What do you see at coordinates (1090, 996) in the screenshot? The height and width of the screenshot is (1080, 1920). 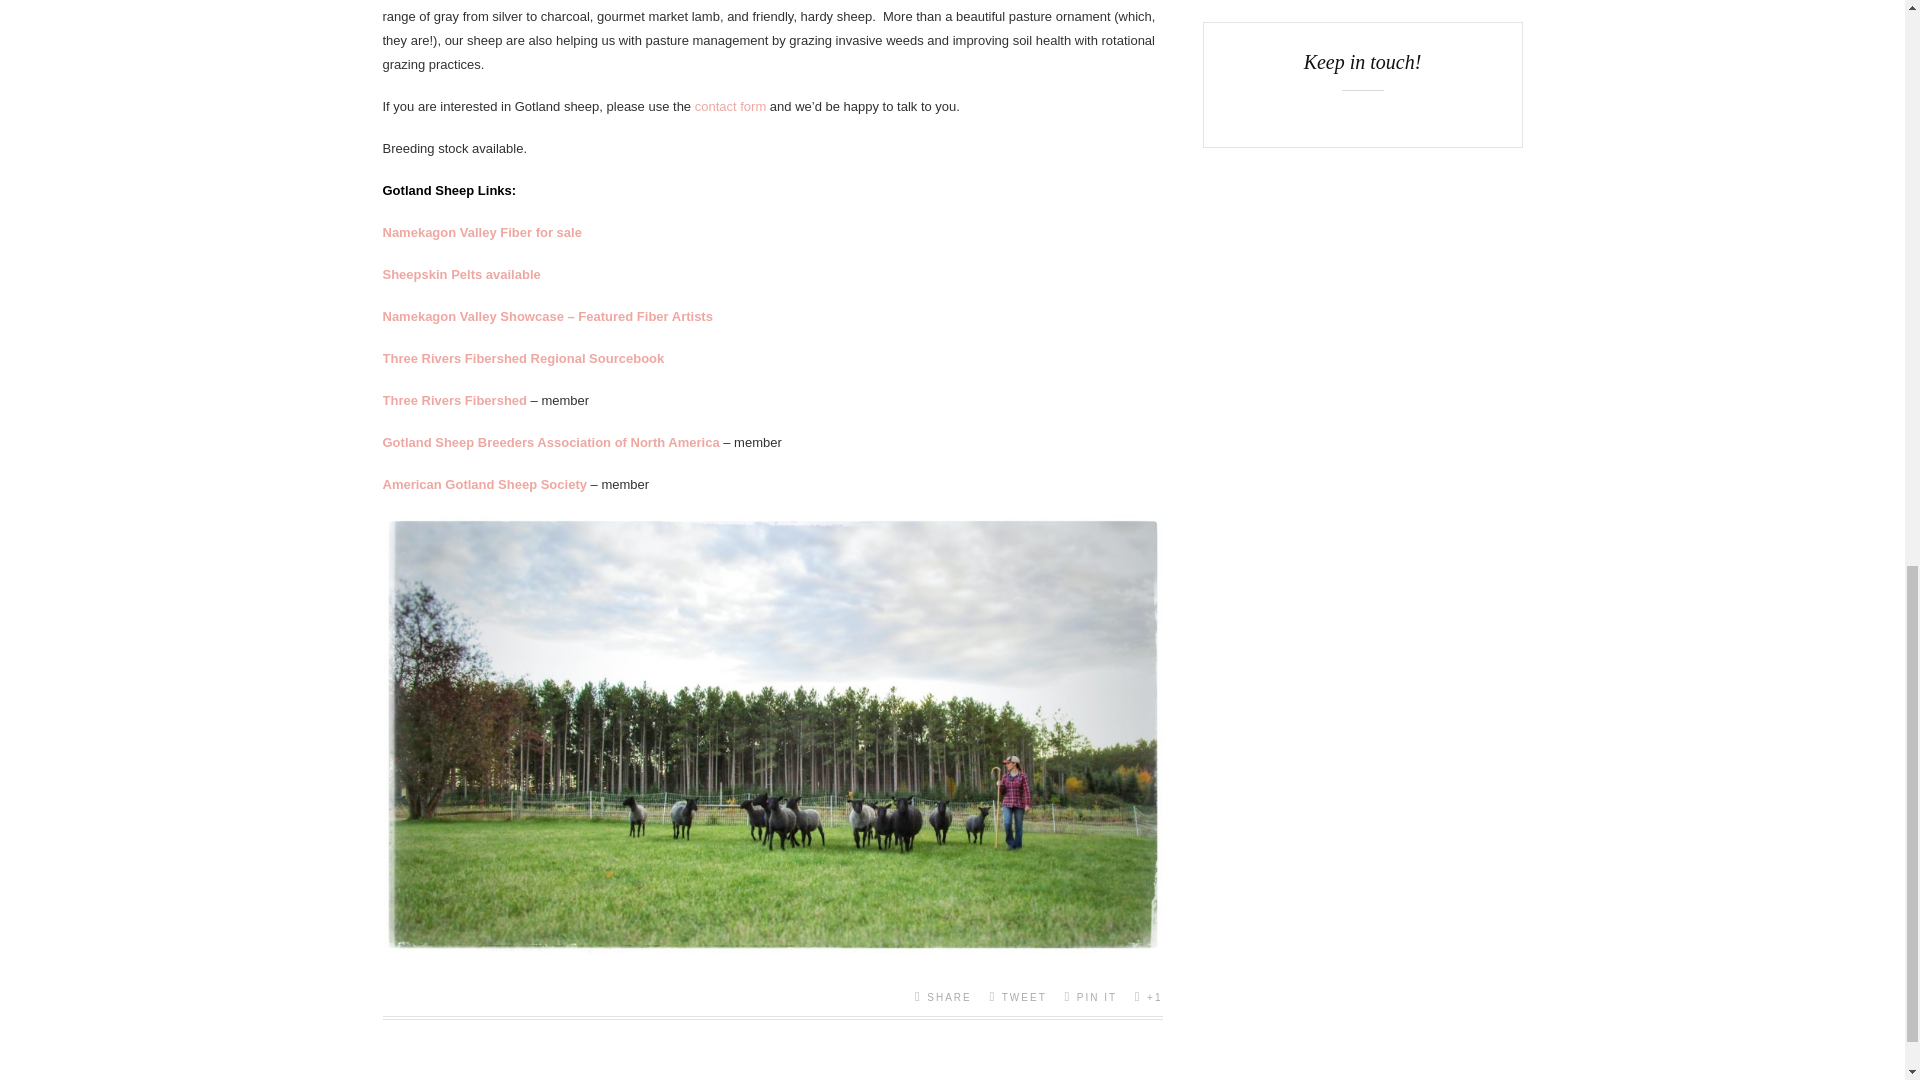 I see `PIN IT` at bounding box center [1090, 996].